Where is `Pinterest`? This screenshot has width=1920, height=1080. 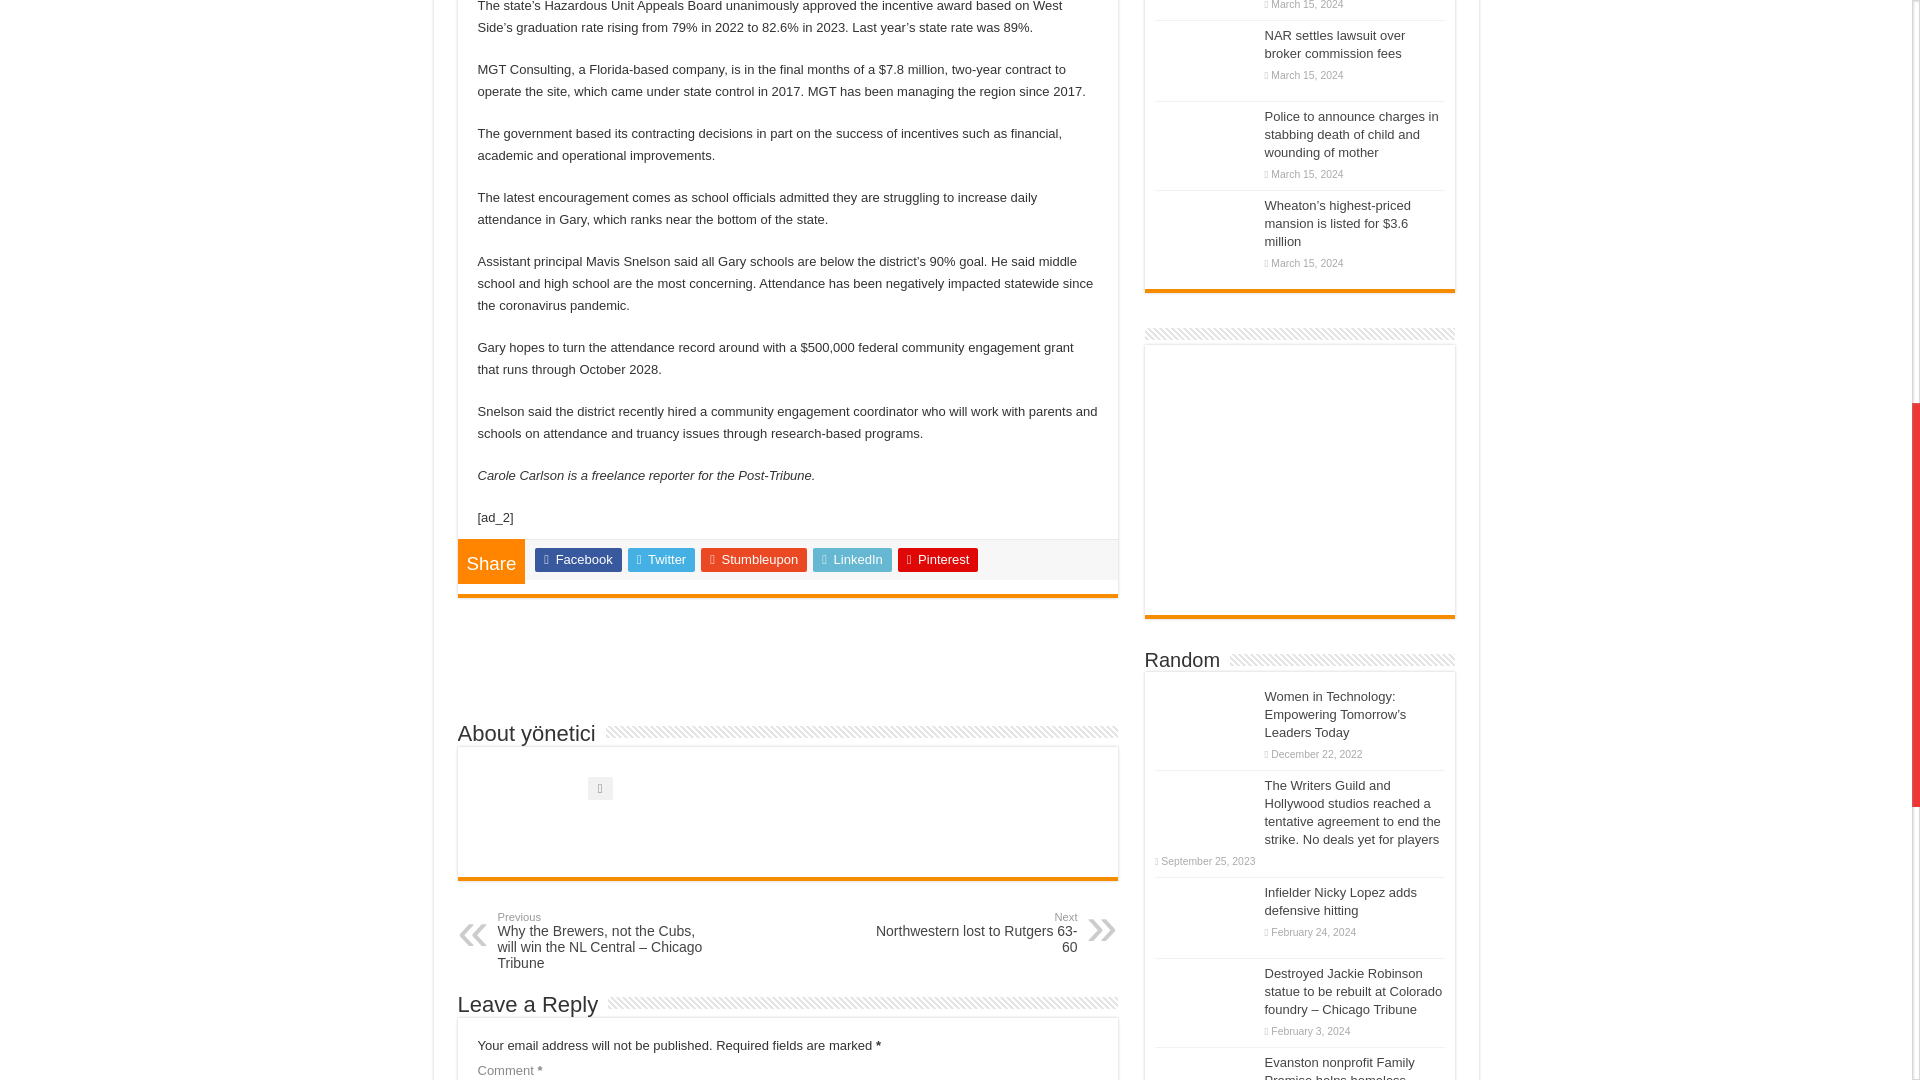
Pinterest is located at coordinates (938, 560).